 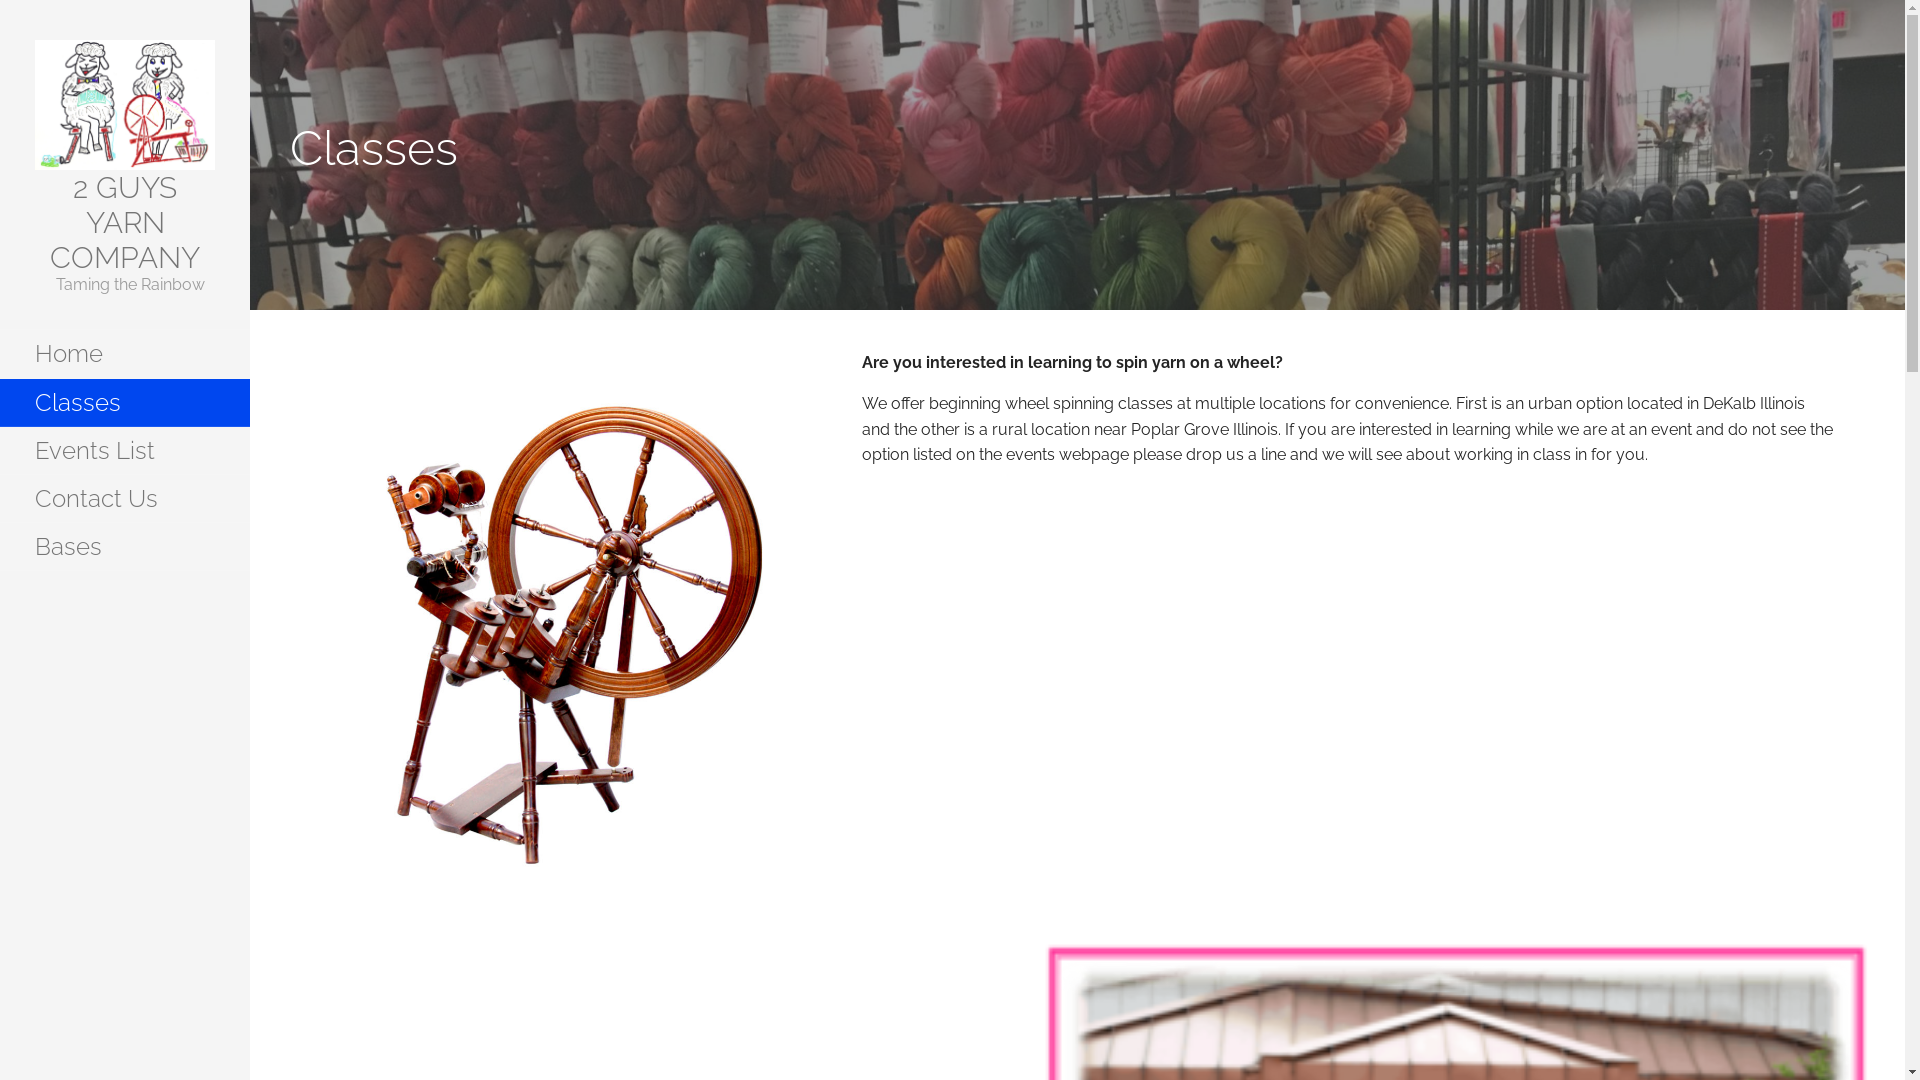 What do you see at coordinates (125, 403) in the screenshot?
I see `Classes` at bounding box center [125, 403].